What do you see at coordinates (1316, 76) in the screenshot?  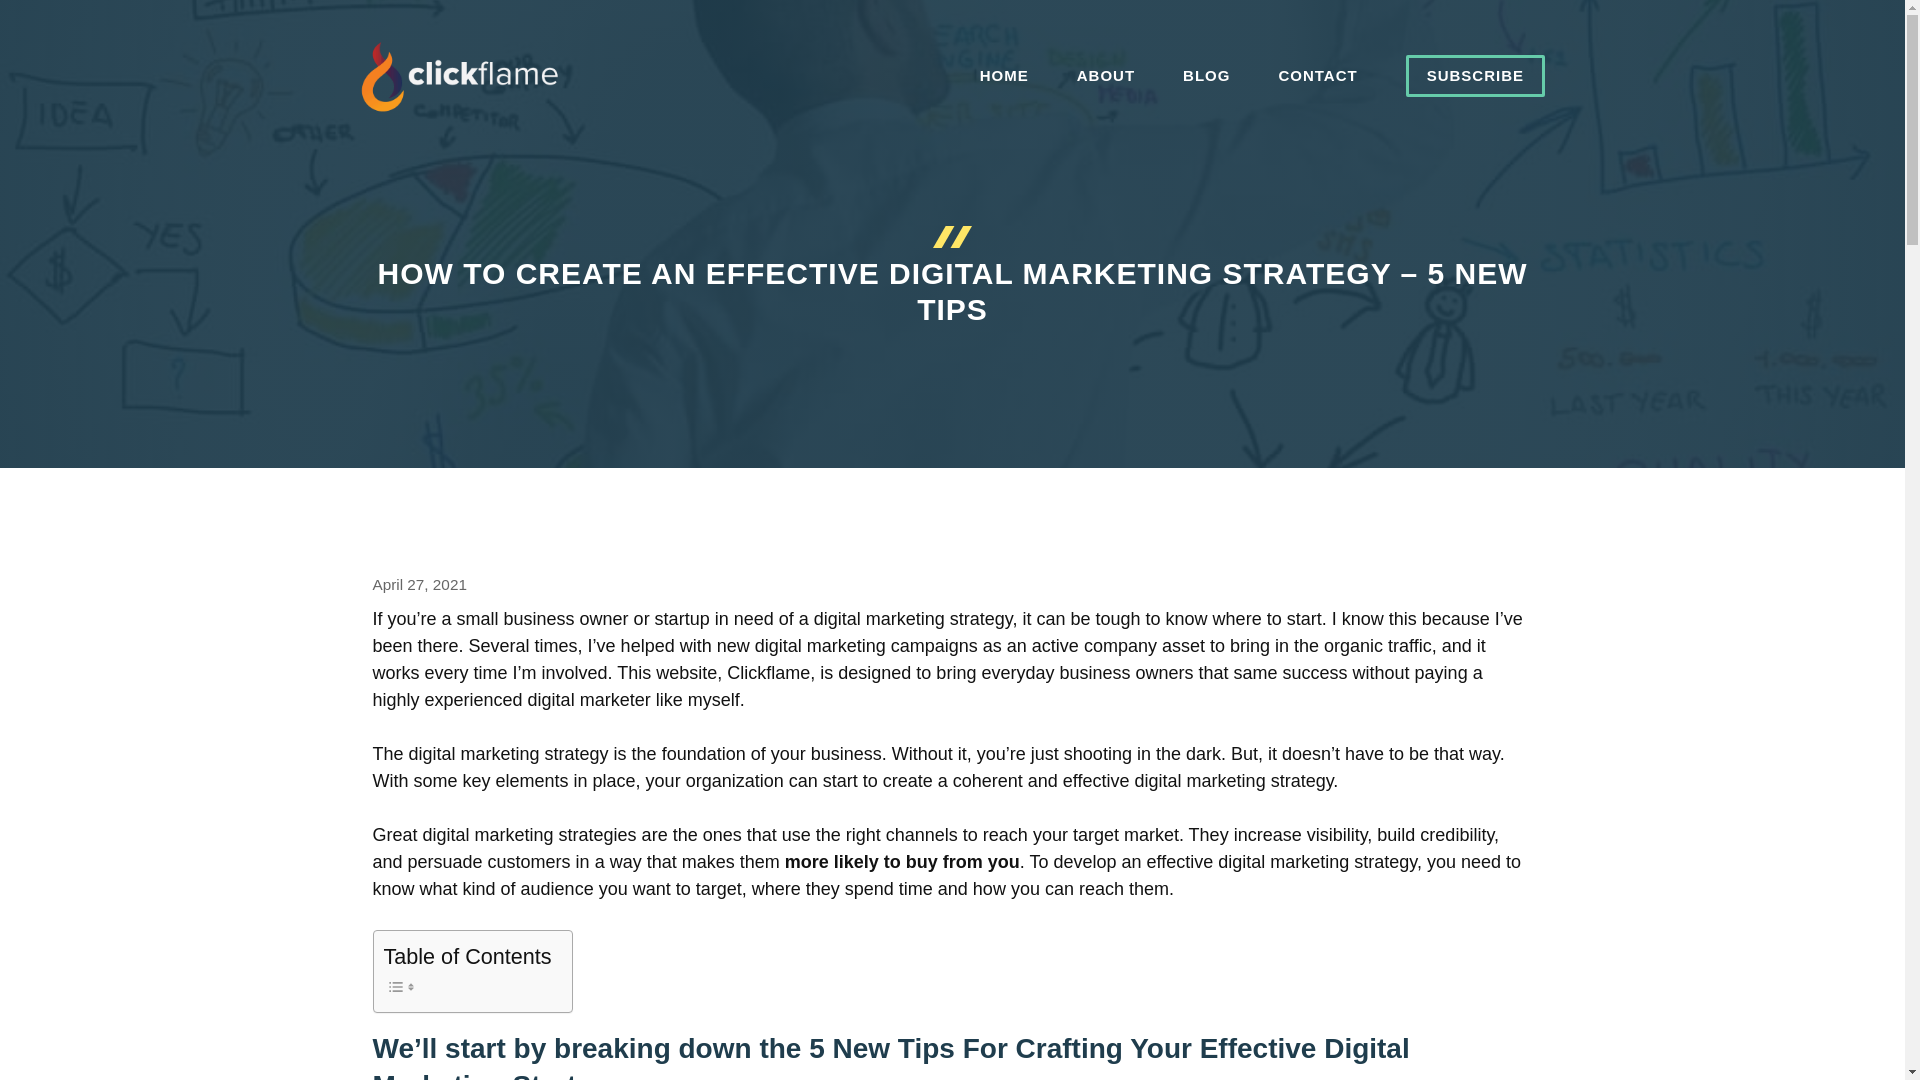 I see `CONTACT` at bounding box center [1316, 76].